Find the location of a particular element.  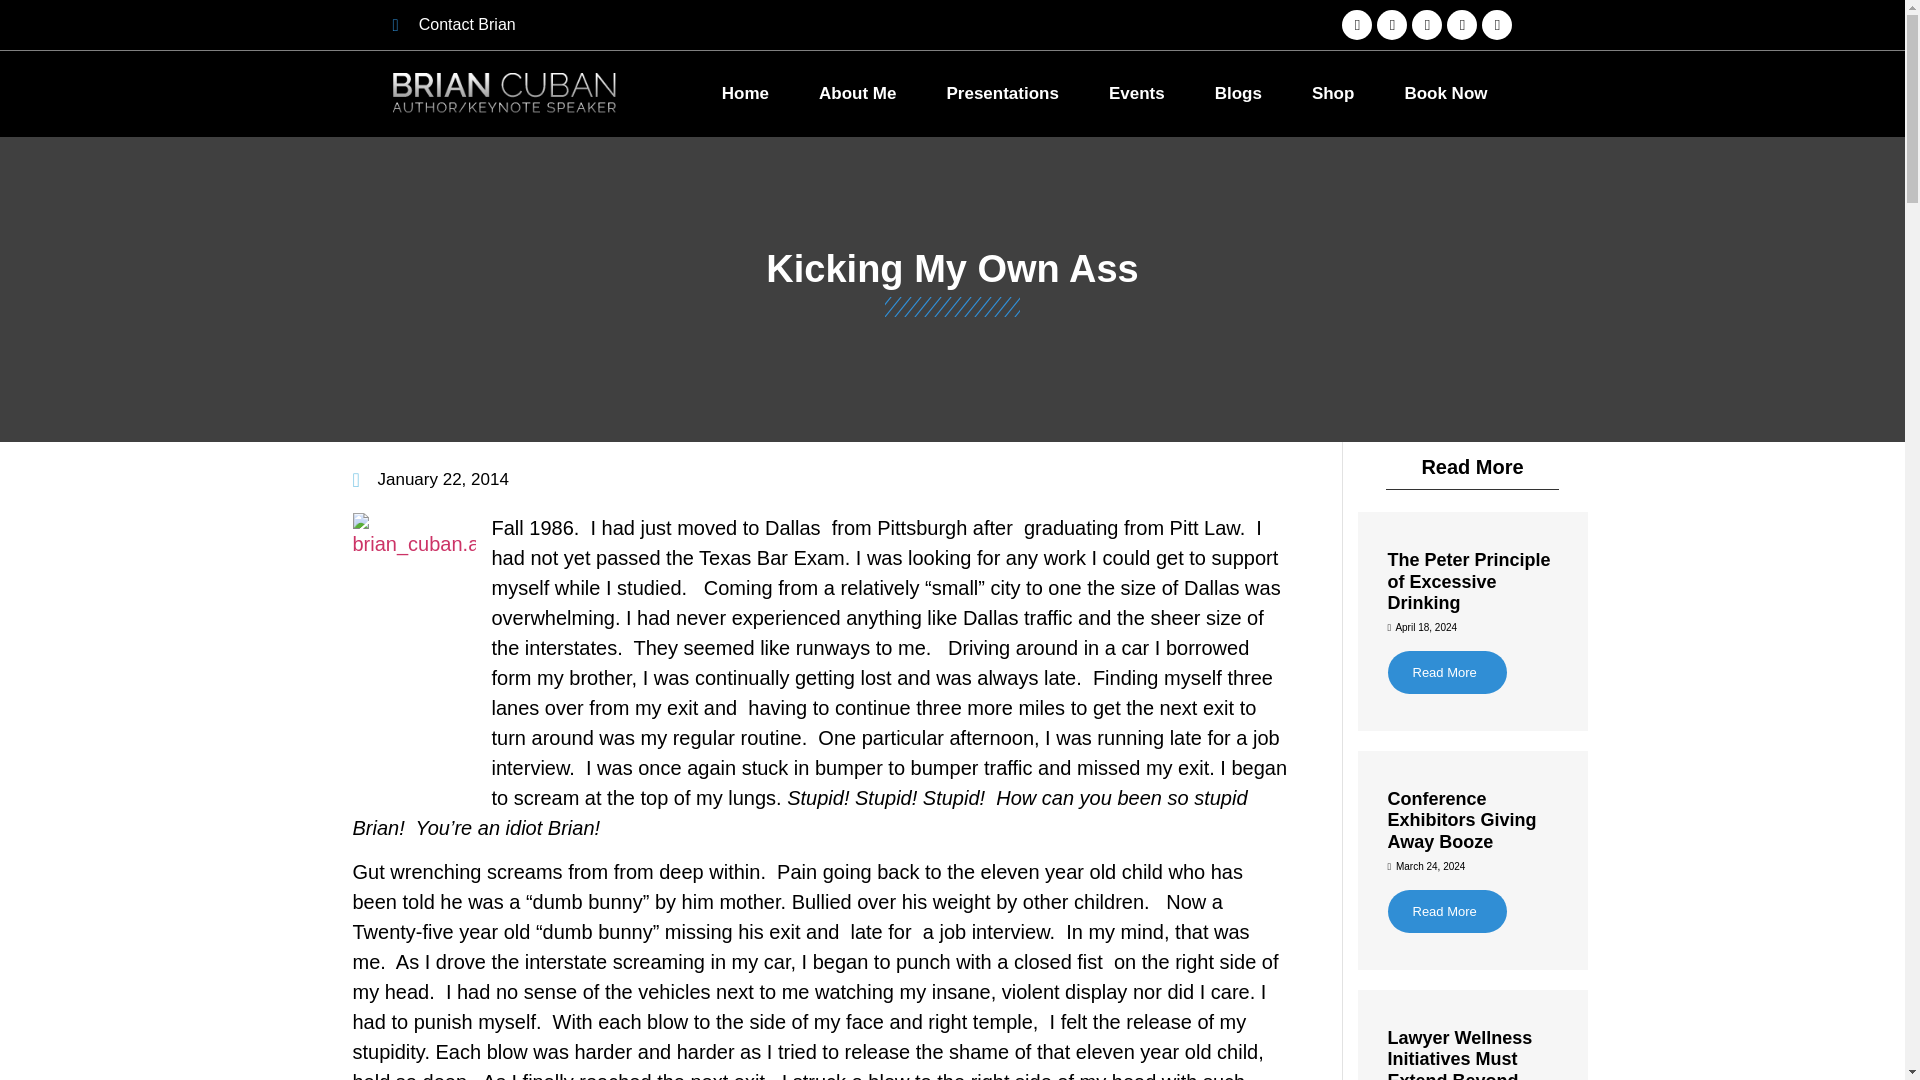

Events is located at coordinates (1137, 94).